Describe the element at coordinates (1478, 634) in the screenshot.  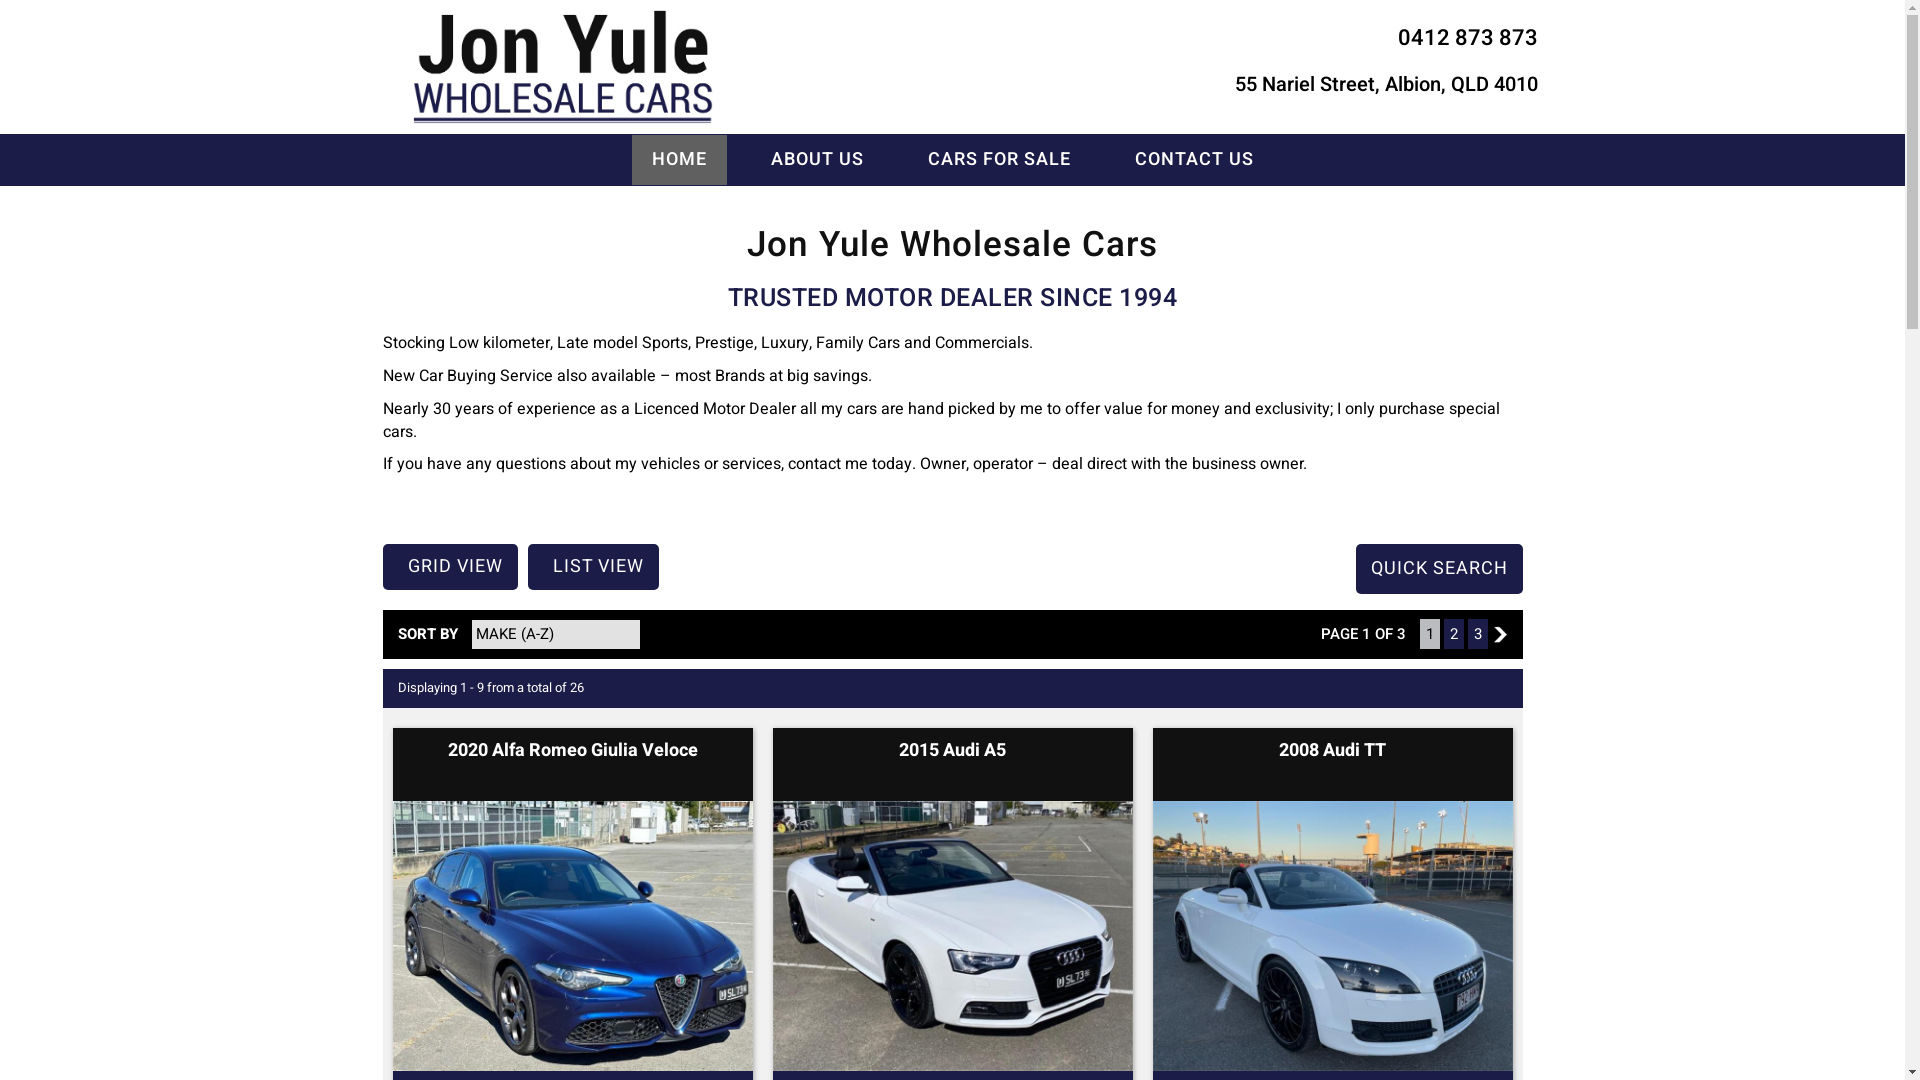
I see `3` at that location.